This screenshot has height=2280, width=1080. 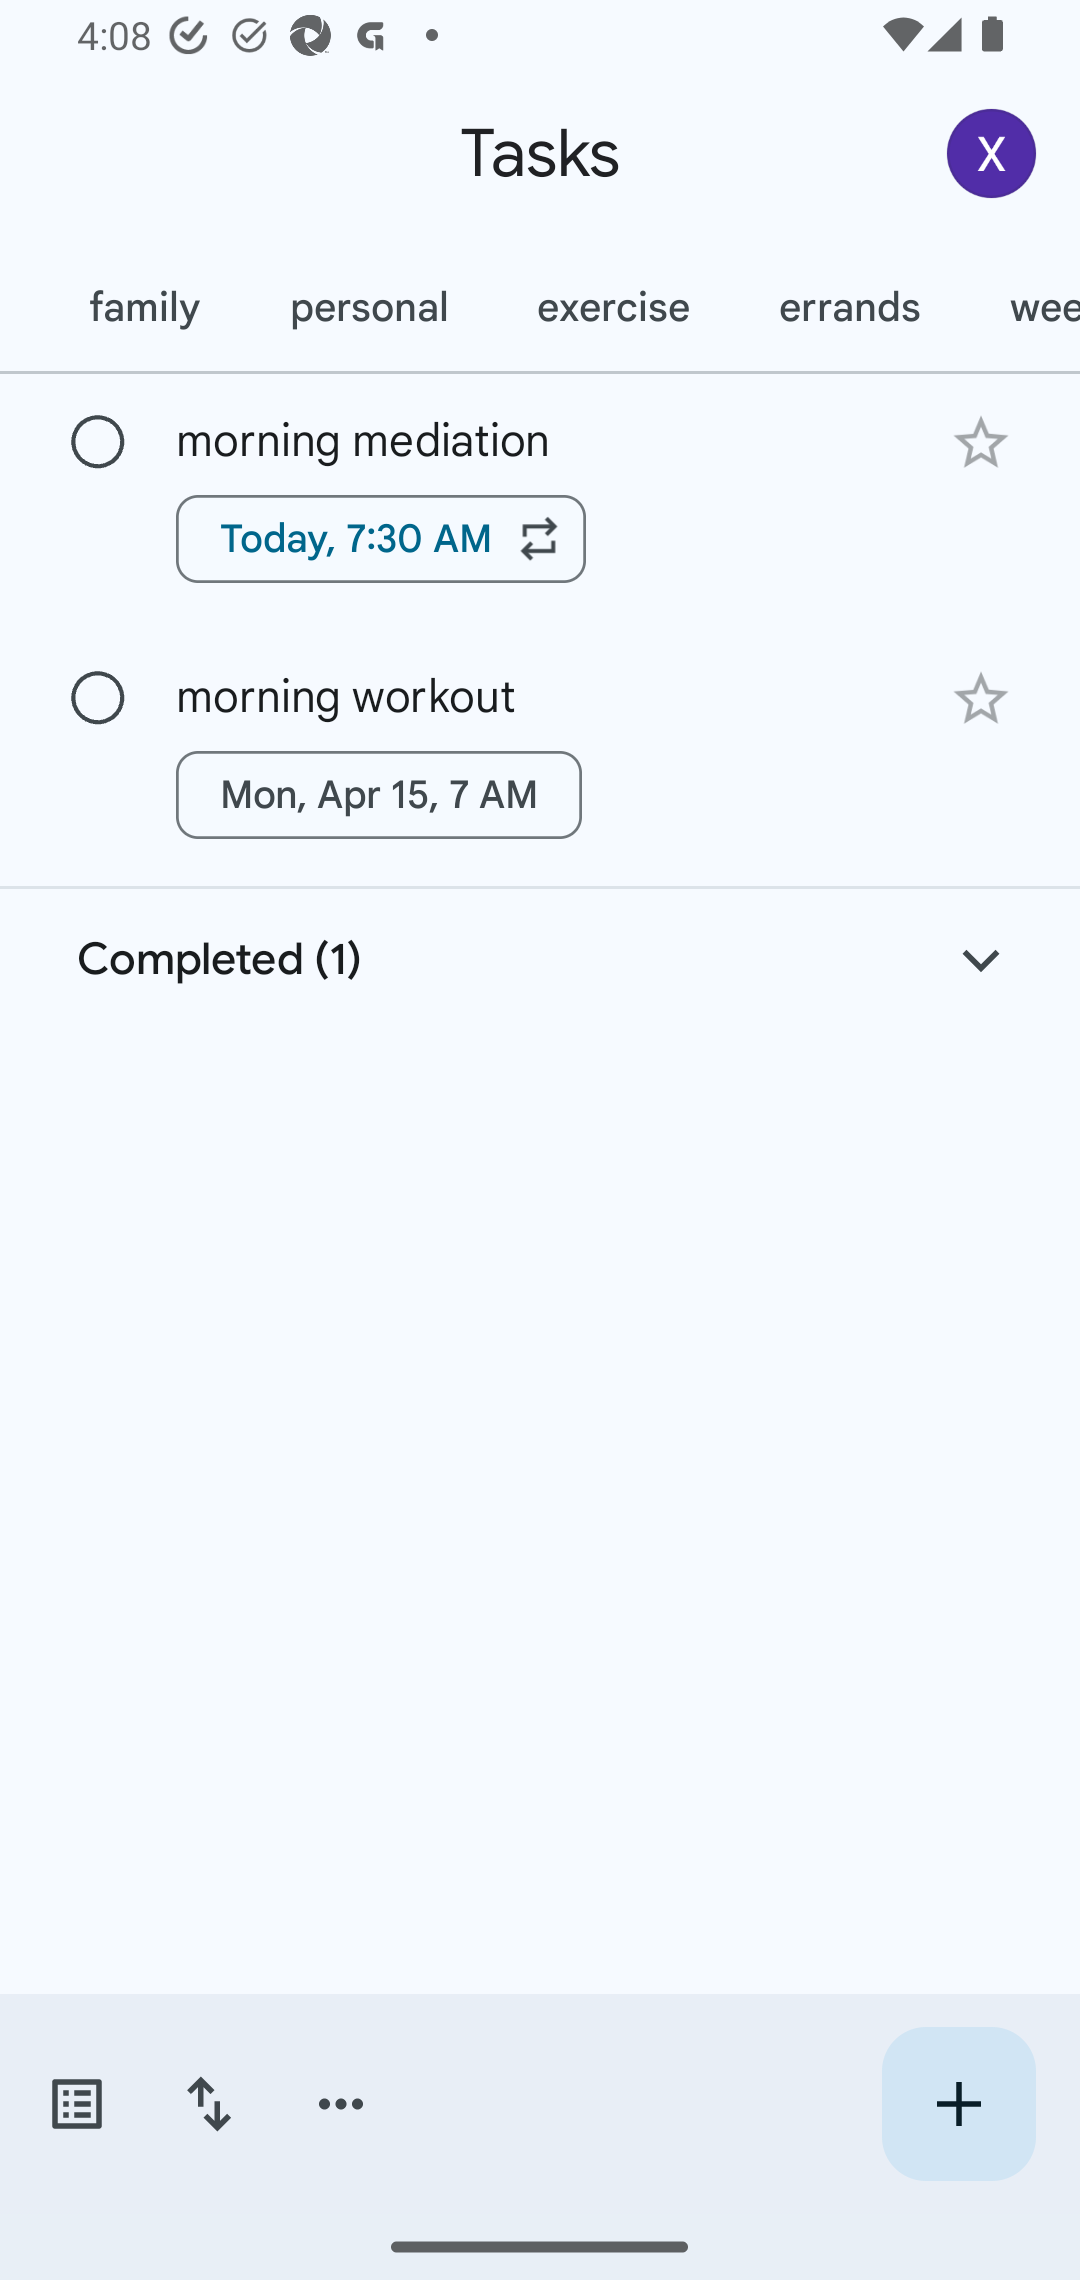 What do you see at coordinates (613, 307) in the screenshot?
I see `exercise` at bounding box center [613, 307].